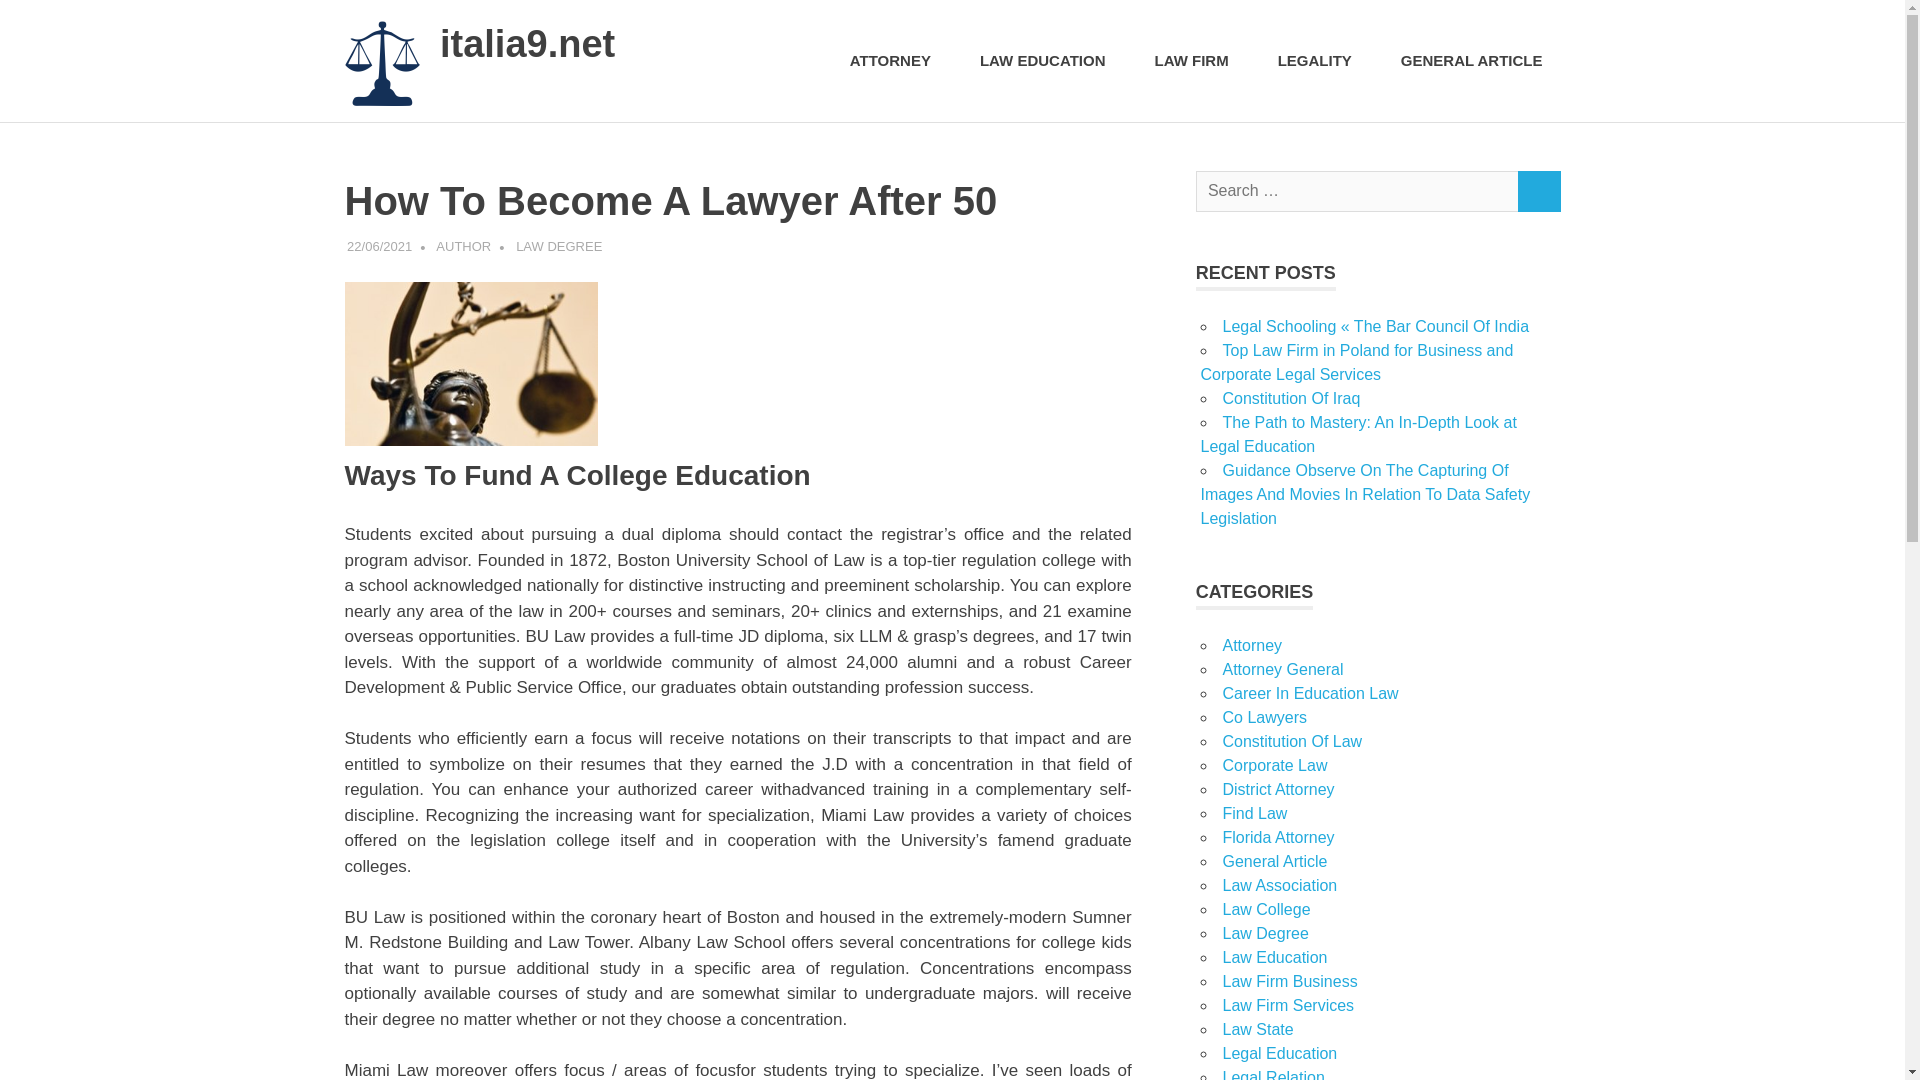  I want to click on ATTORNEY, so click(896, 61).